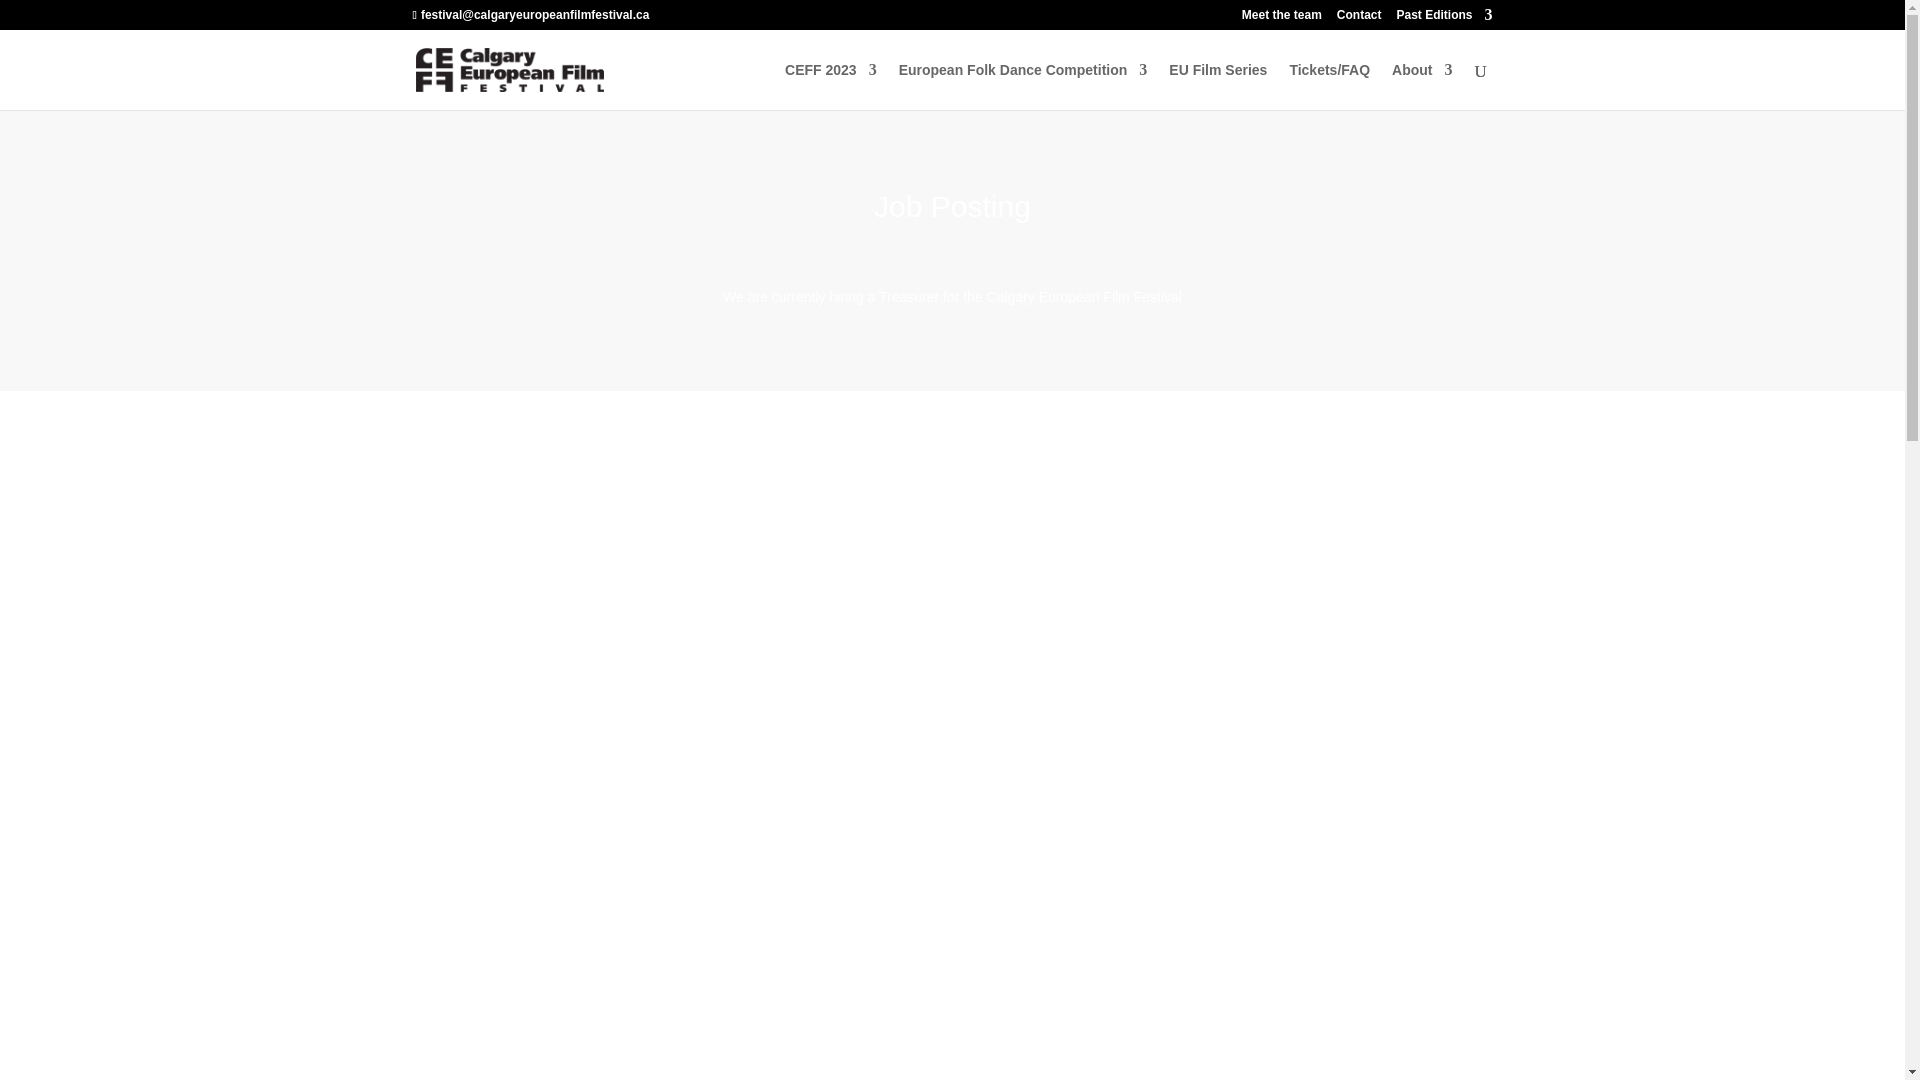  I want to click on European Folk Dance Competition, so click(1023, 86).